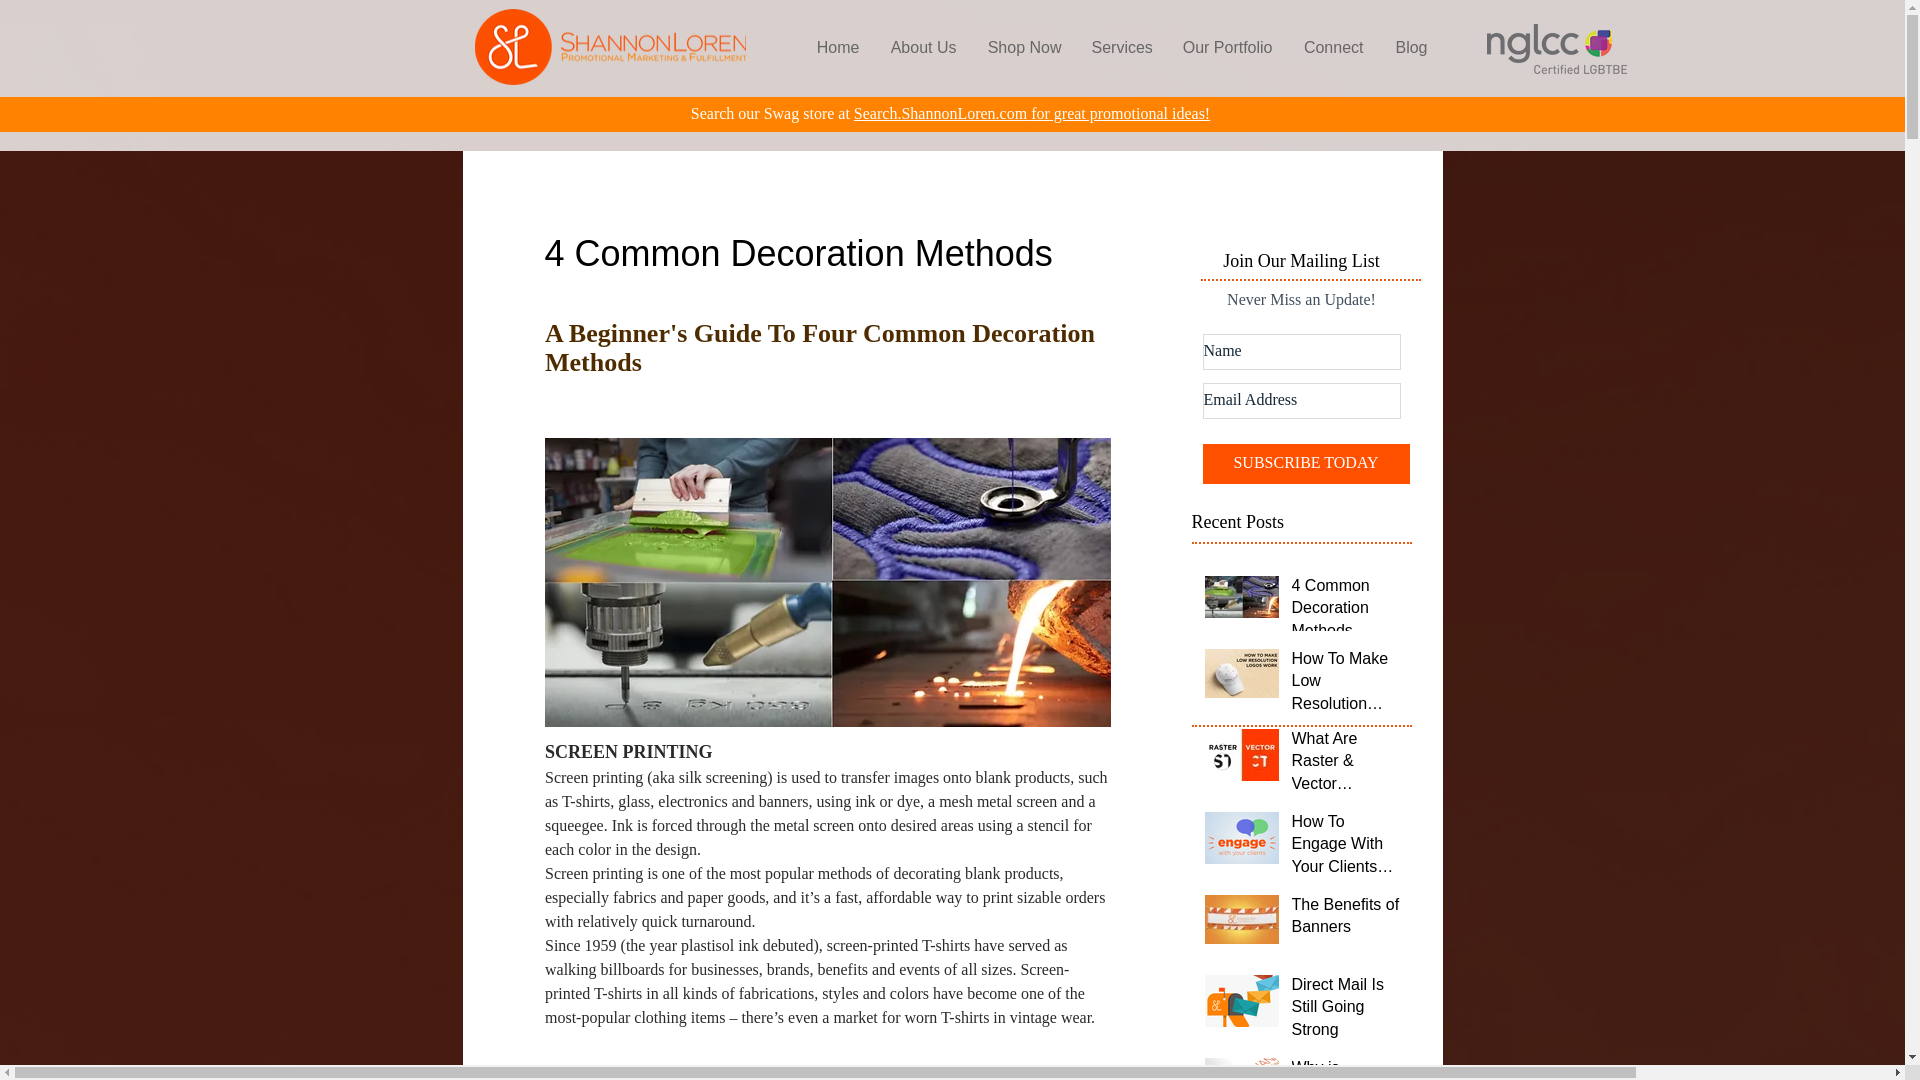 The width and height of the screenshot is (1920, 1080). Describe the element at coordinates (1305, 463) in the screenshot. I see `SUBSCRIBE TODAY` at that location.